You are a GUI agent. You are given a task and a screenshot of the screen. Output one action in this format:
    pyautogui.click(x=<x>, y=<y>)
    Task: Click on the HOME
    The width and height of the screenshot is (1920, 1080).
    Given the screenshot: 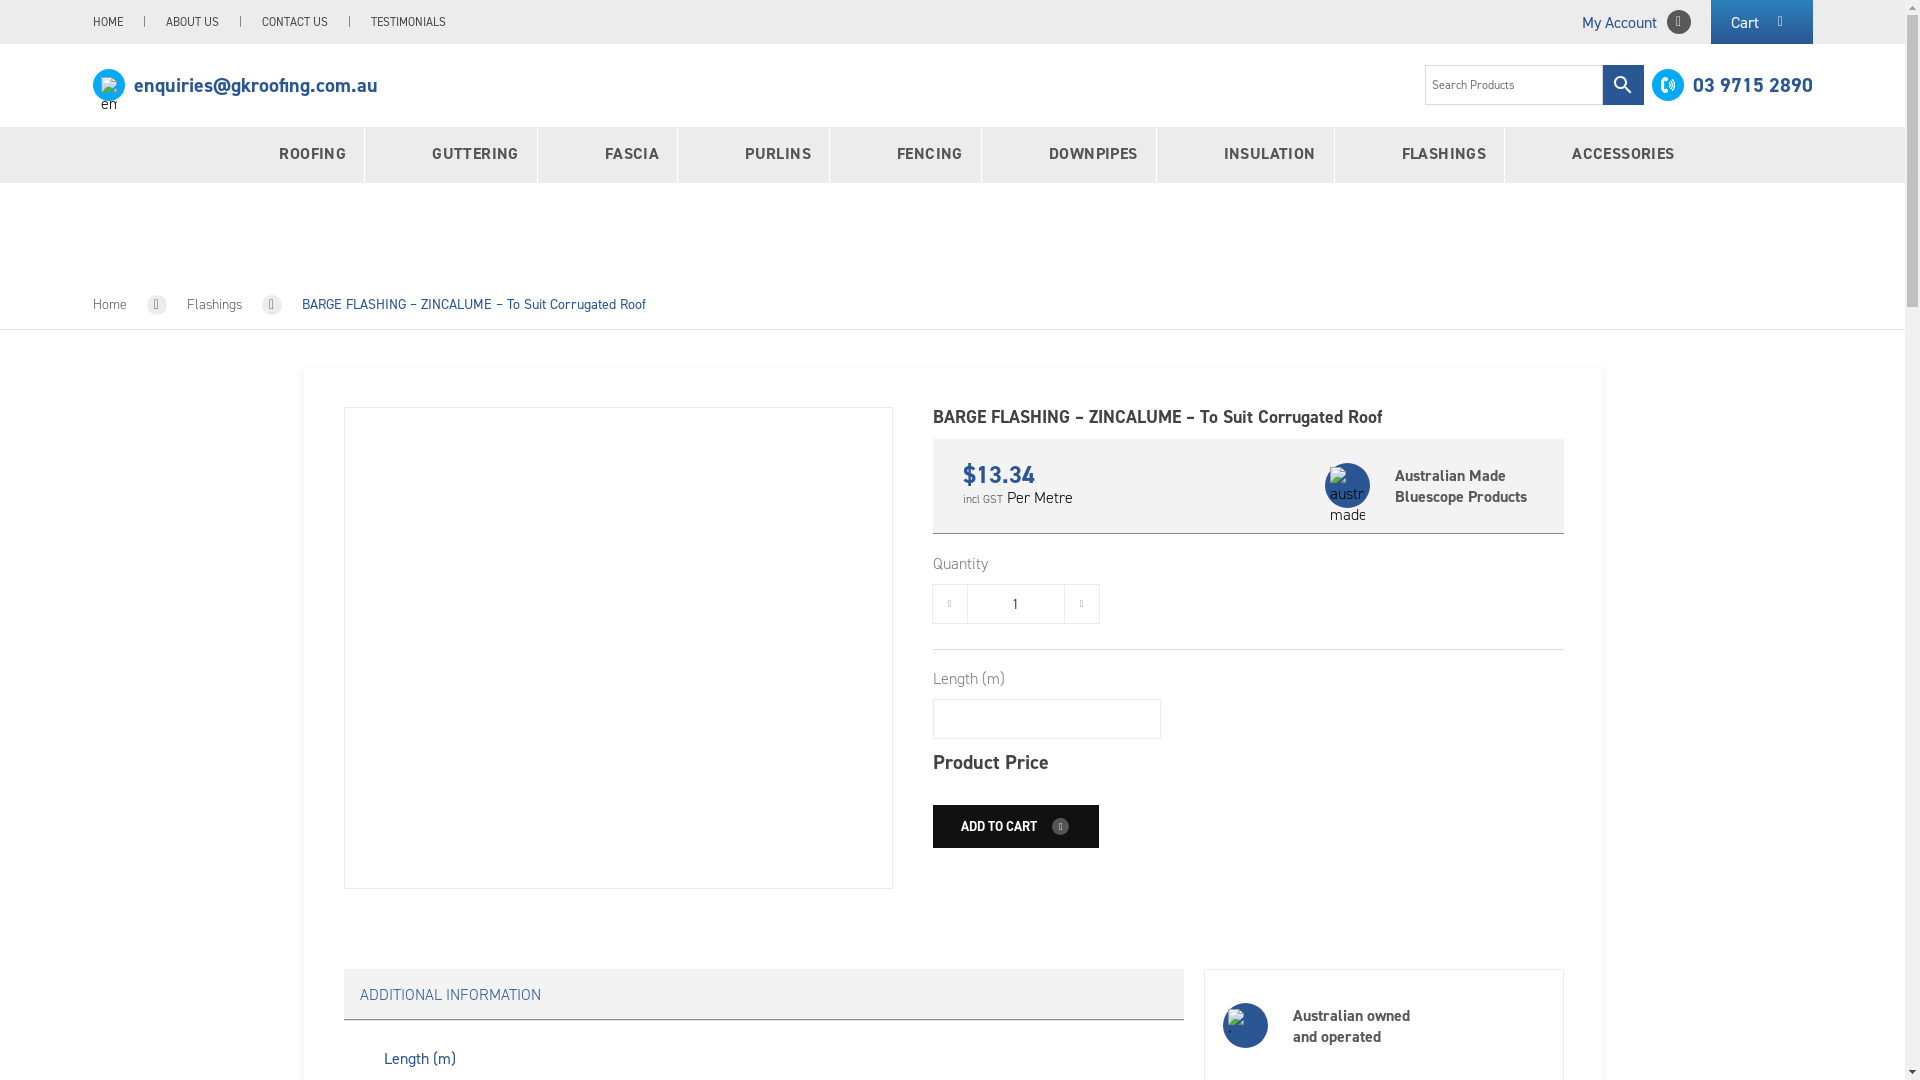 What is the action you would take?
    pyautogui.click(x=107, y=22)
    